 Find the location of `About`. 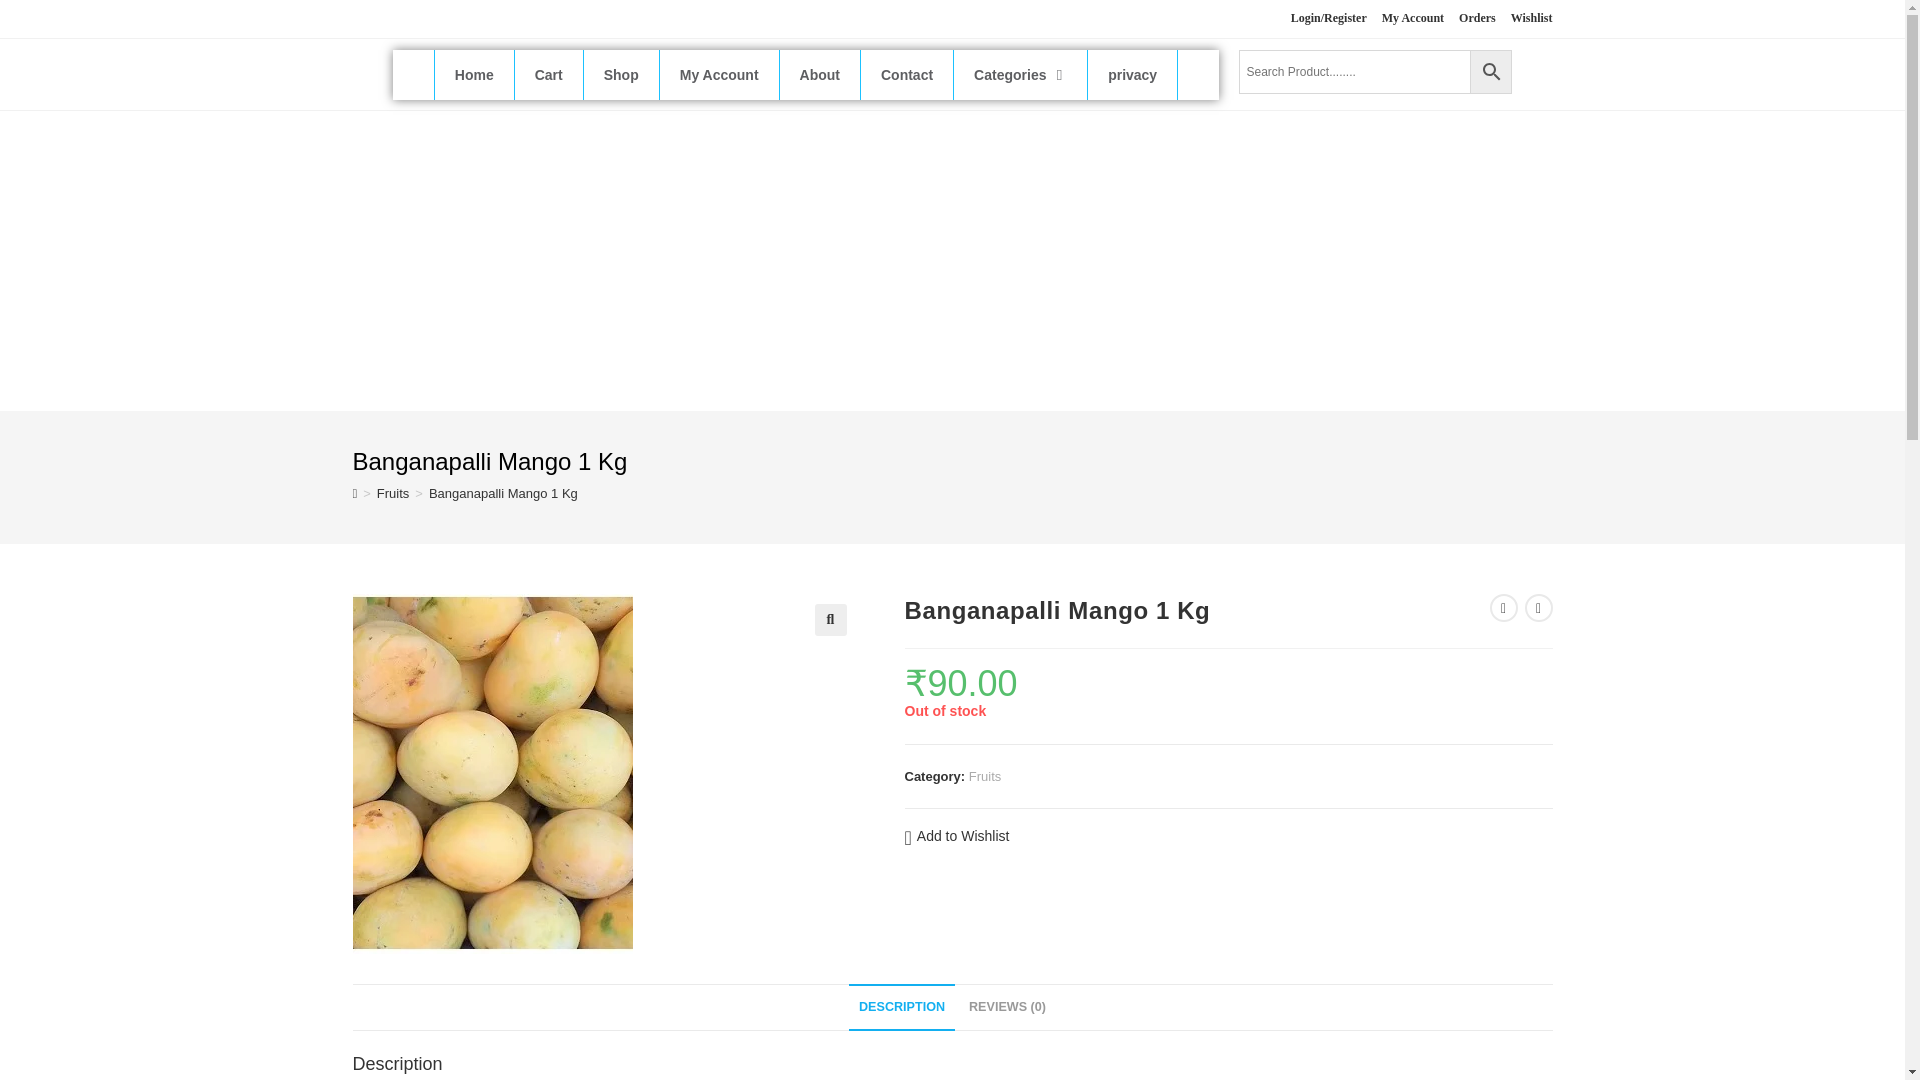

About is located at coordinates (820, 74).